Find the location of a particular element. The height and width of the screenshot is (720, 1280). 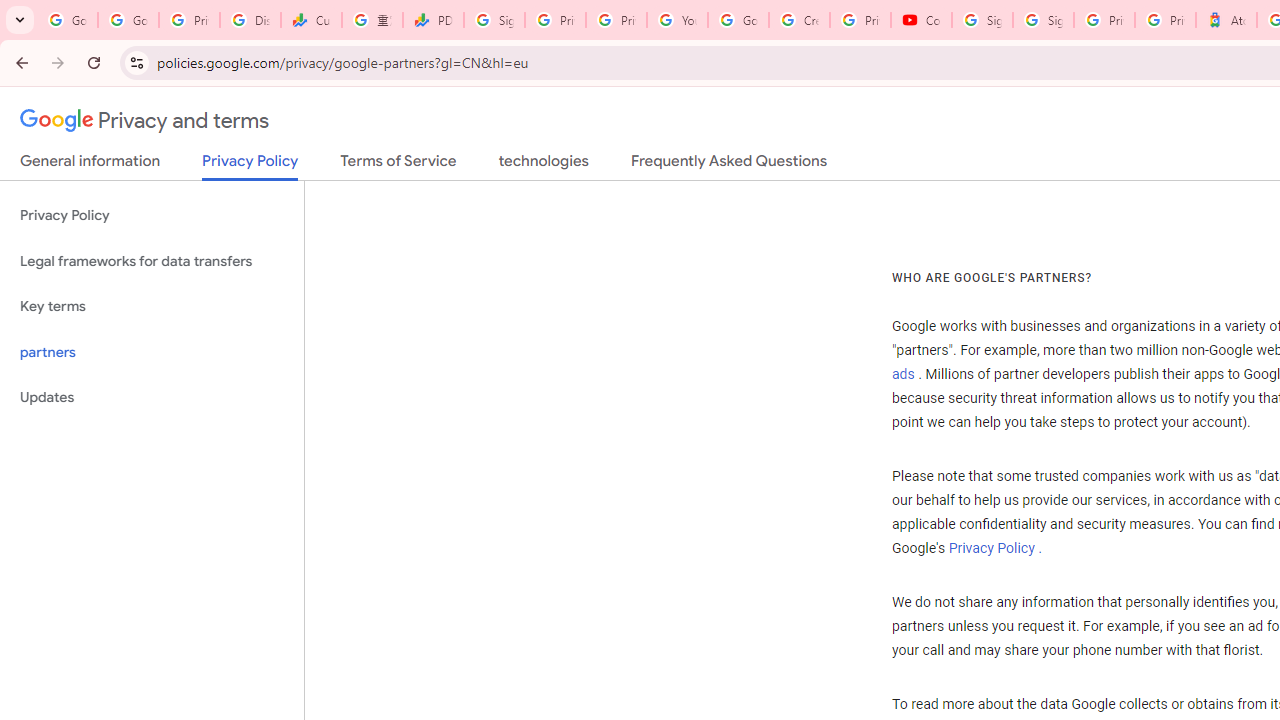

technologies is located at coordinates (542, 165).